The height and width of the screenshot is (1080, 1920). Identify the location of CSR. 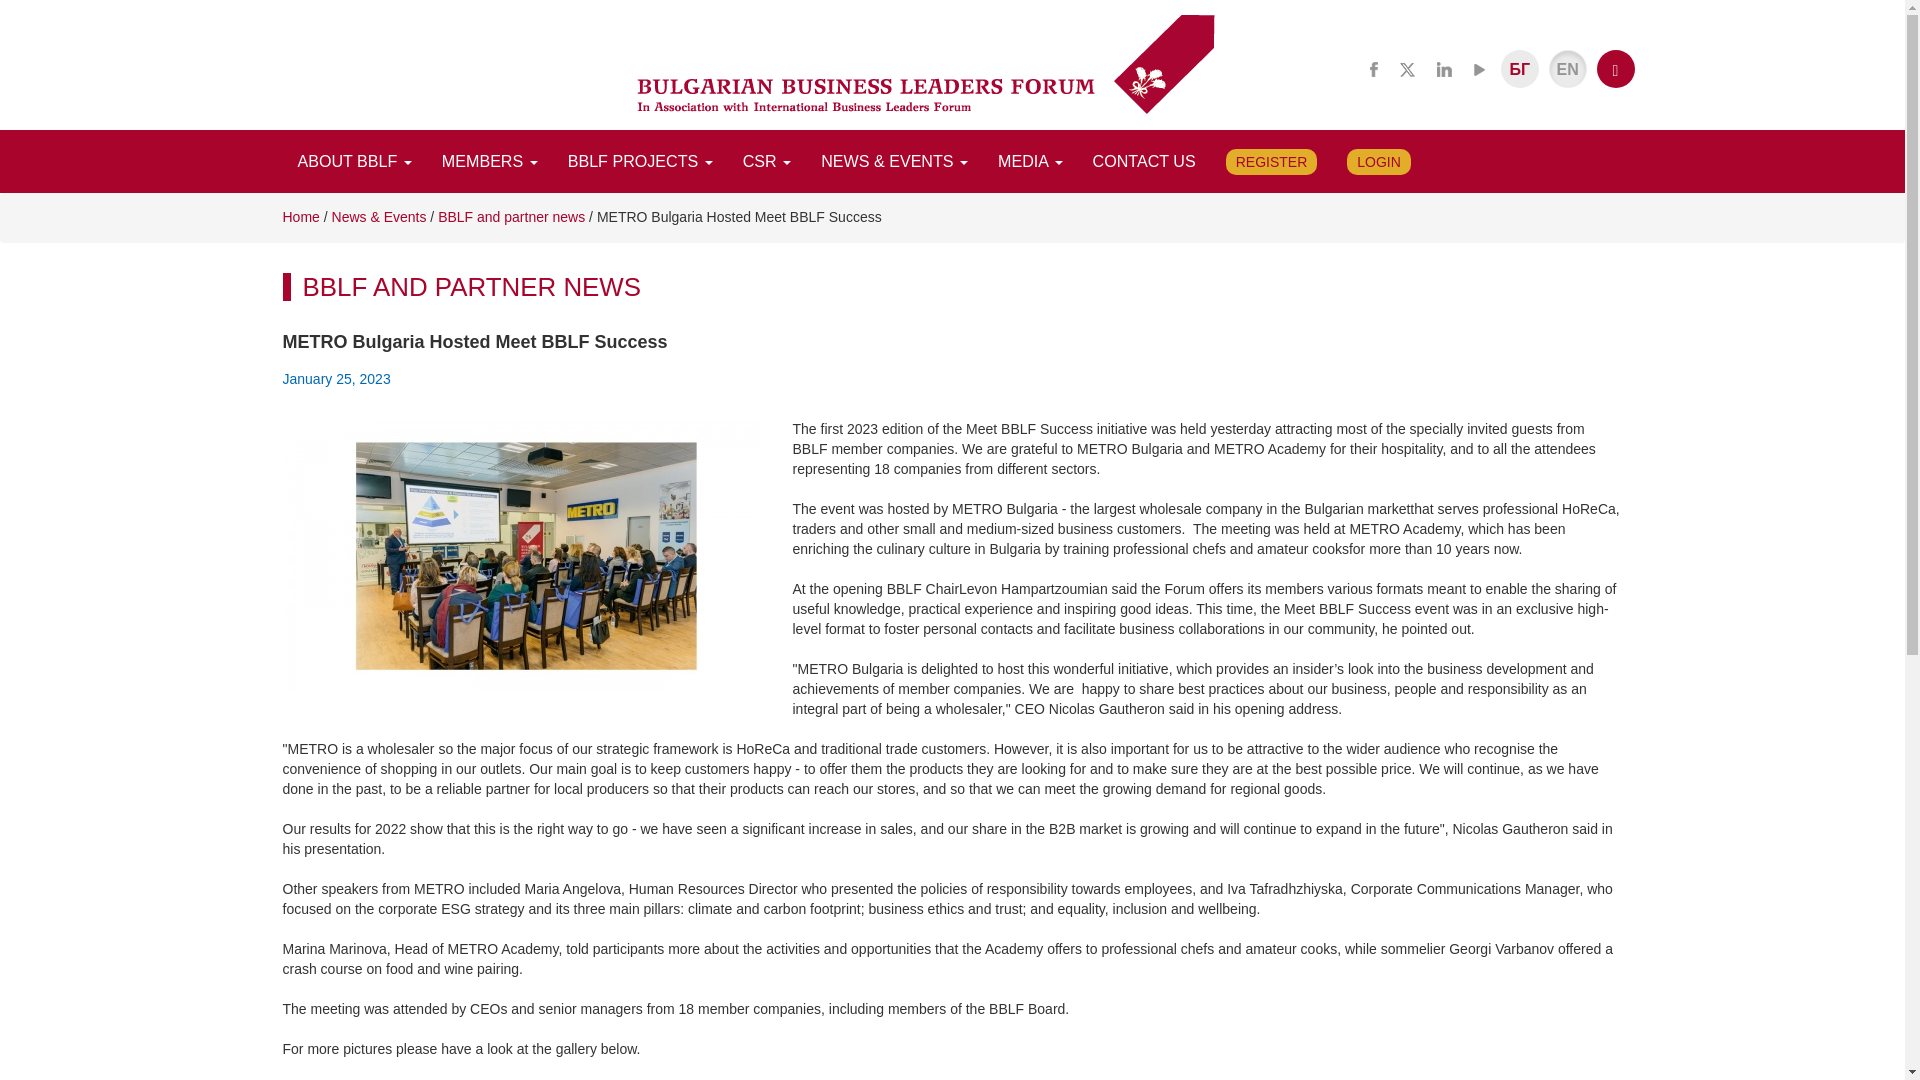
(766, 160).